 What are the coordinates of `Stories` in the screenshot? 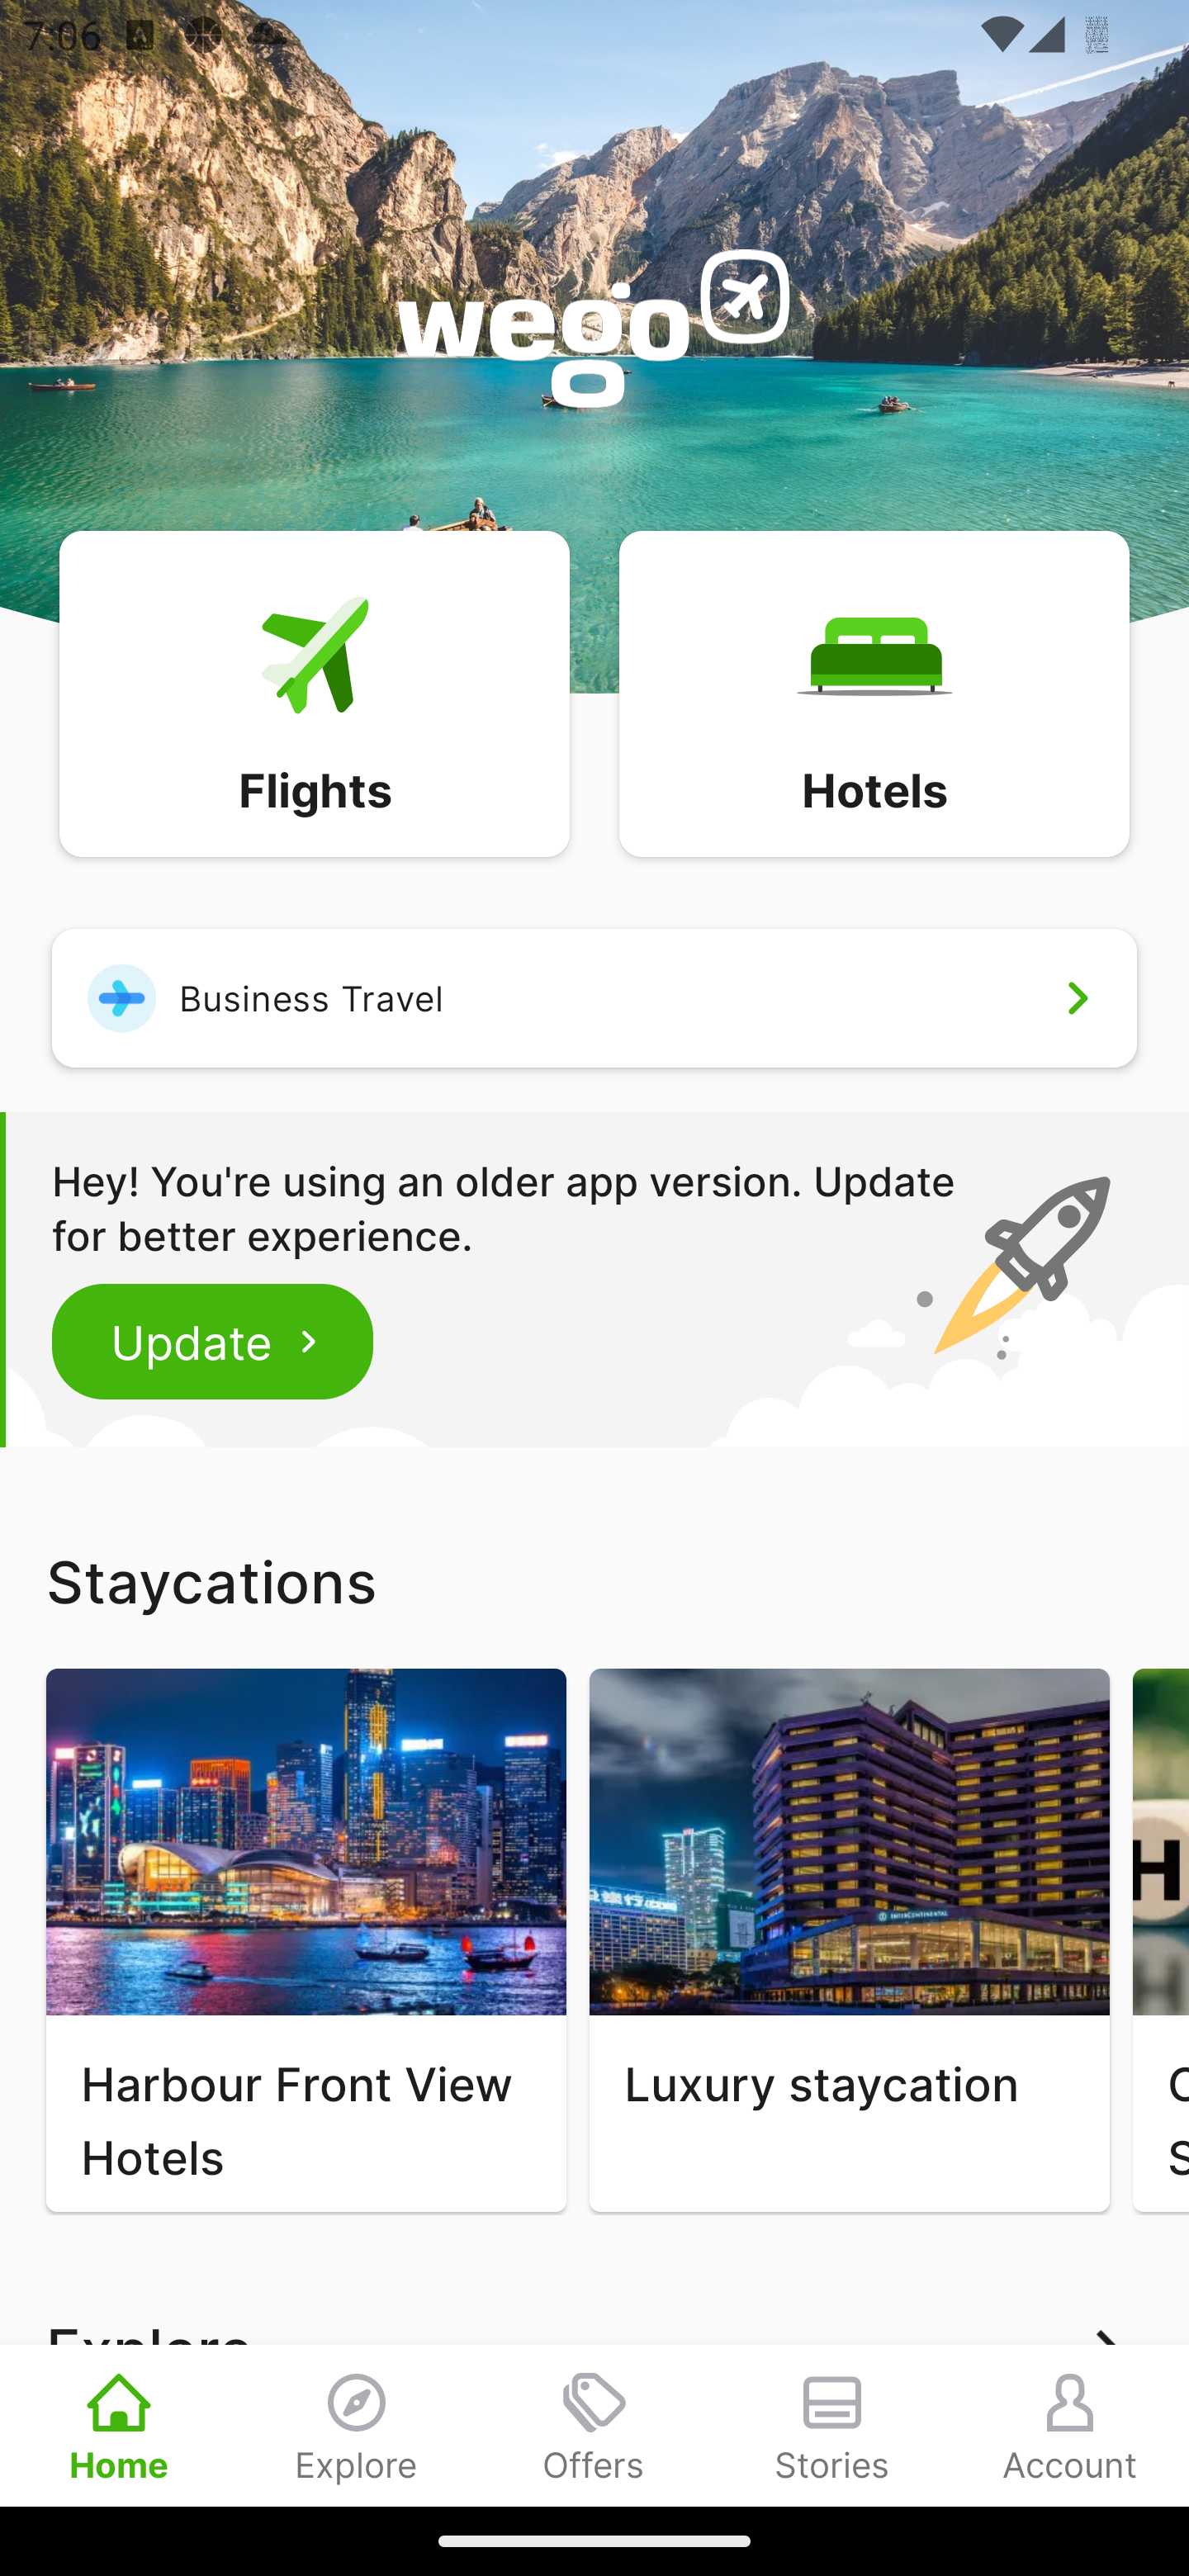 It's located at (832, 2425).